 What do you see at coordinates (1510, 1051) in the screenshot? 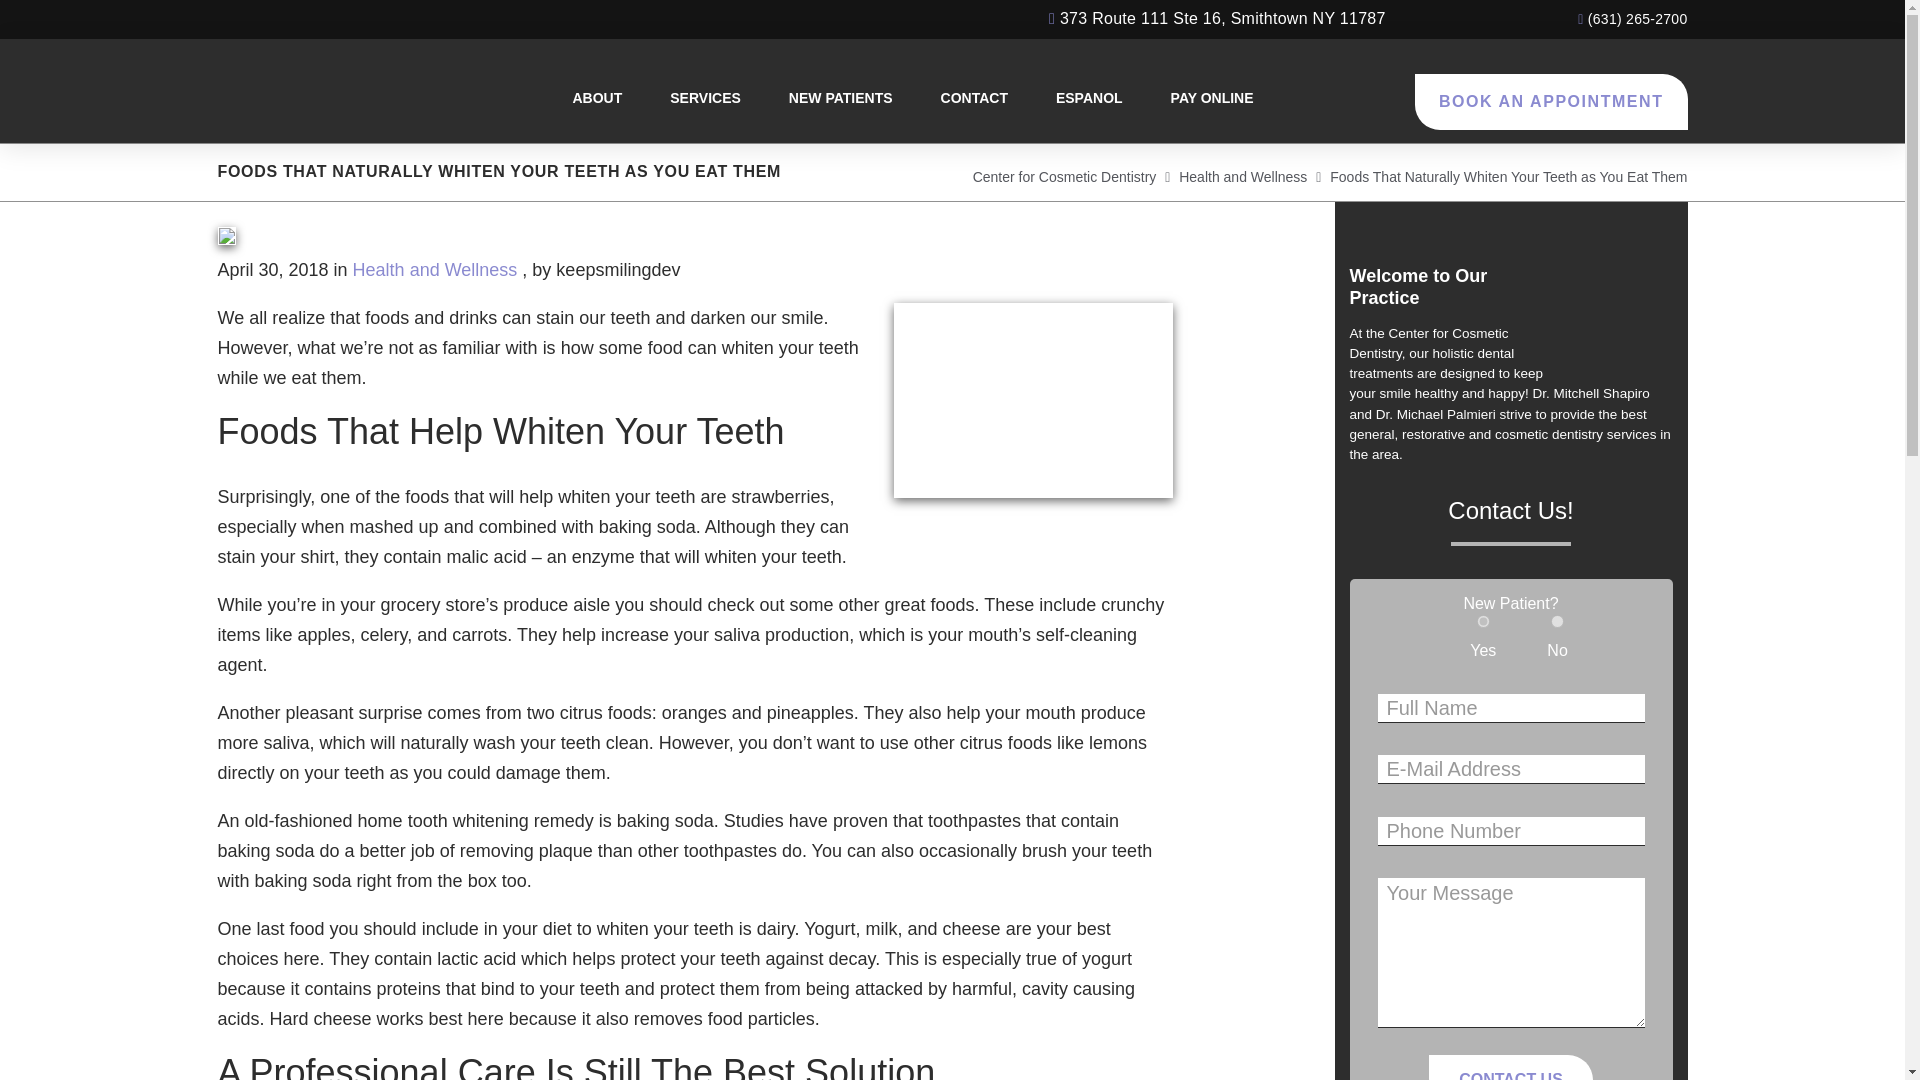
I see `Contact Us` at bounding box center [1510, 1051].